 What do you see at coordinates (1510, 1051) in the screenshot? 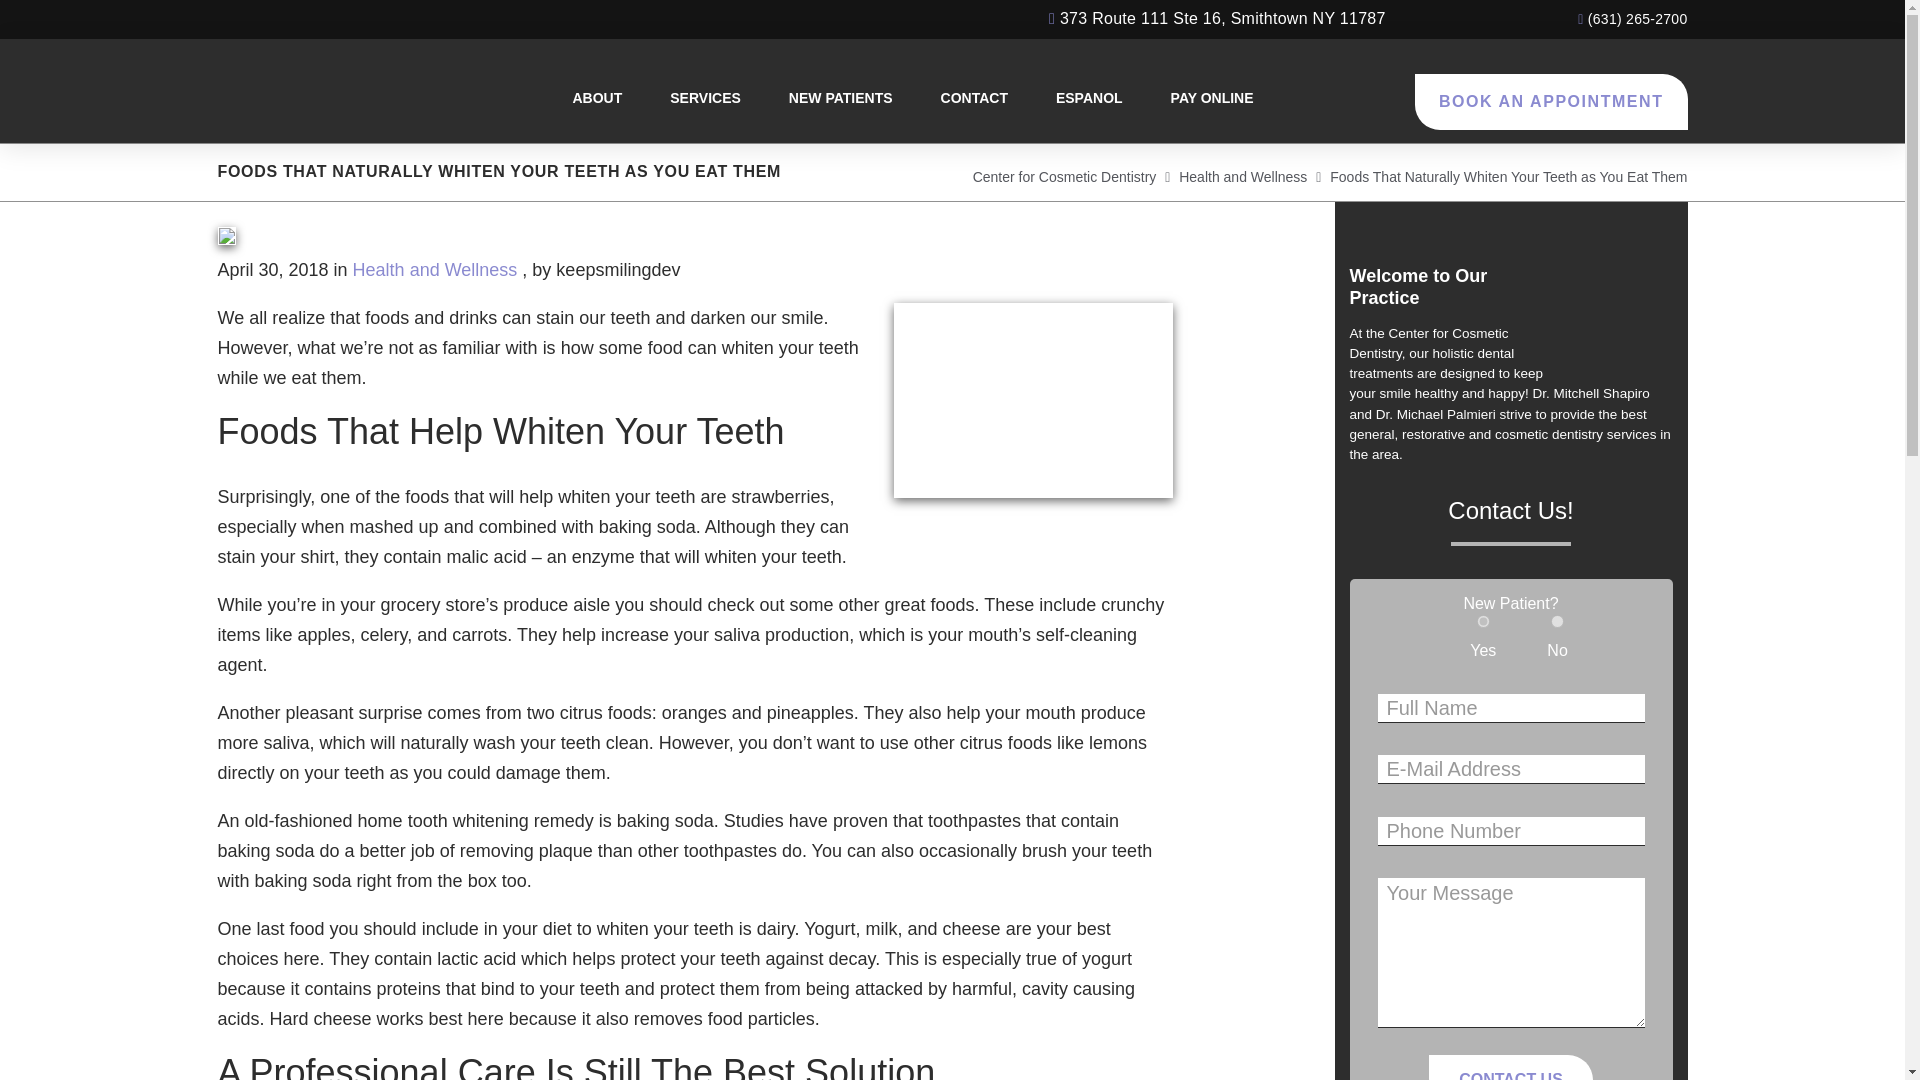
I see `Contact Us` at bounding box center [1510, 1051].